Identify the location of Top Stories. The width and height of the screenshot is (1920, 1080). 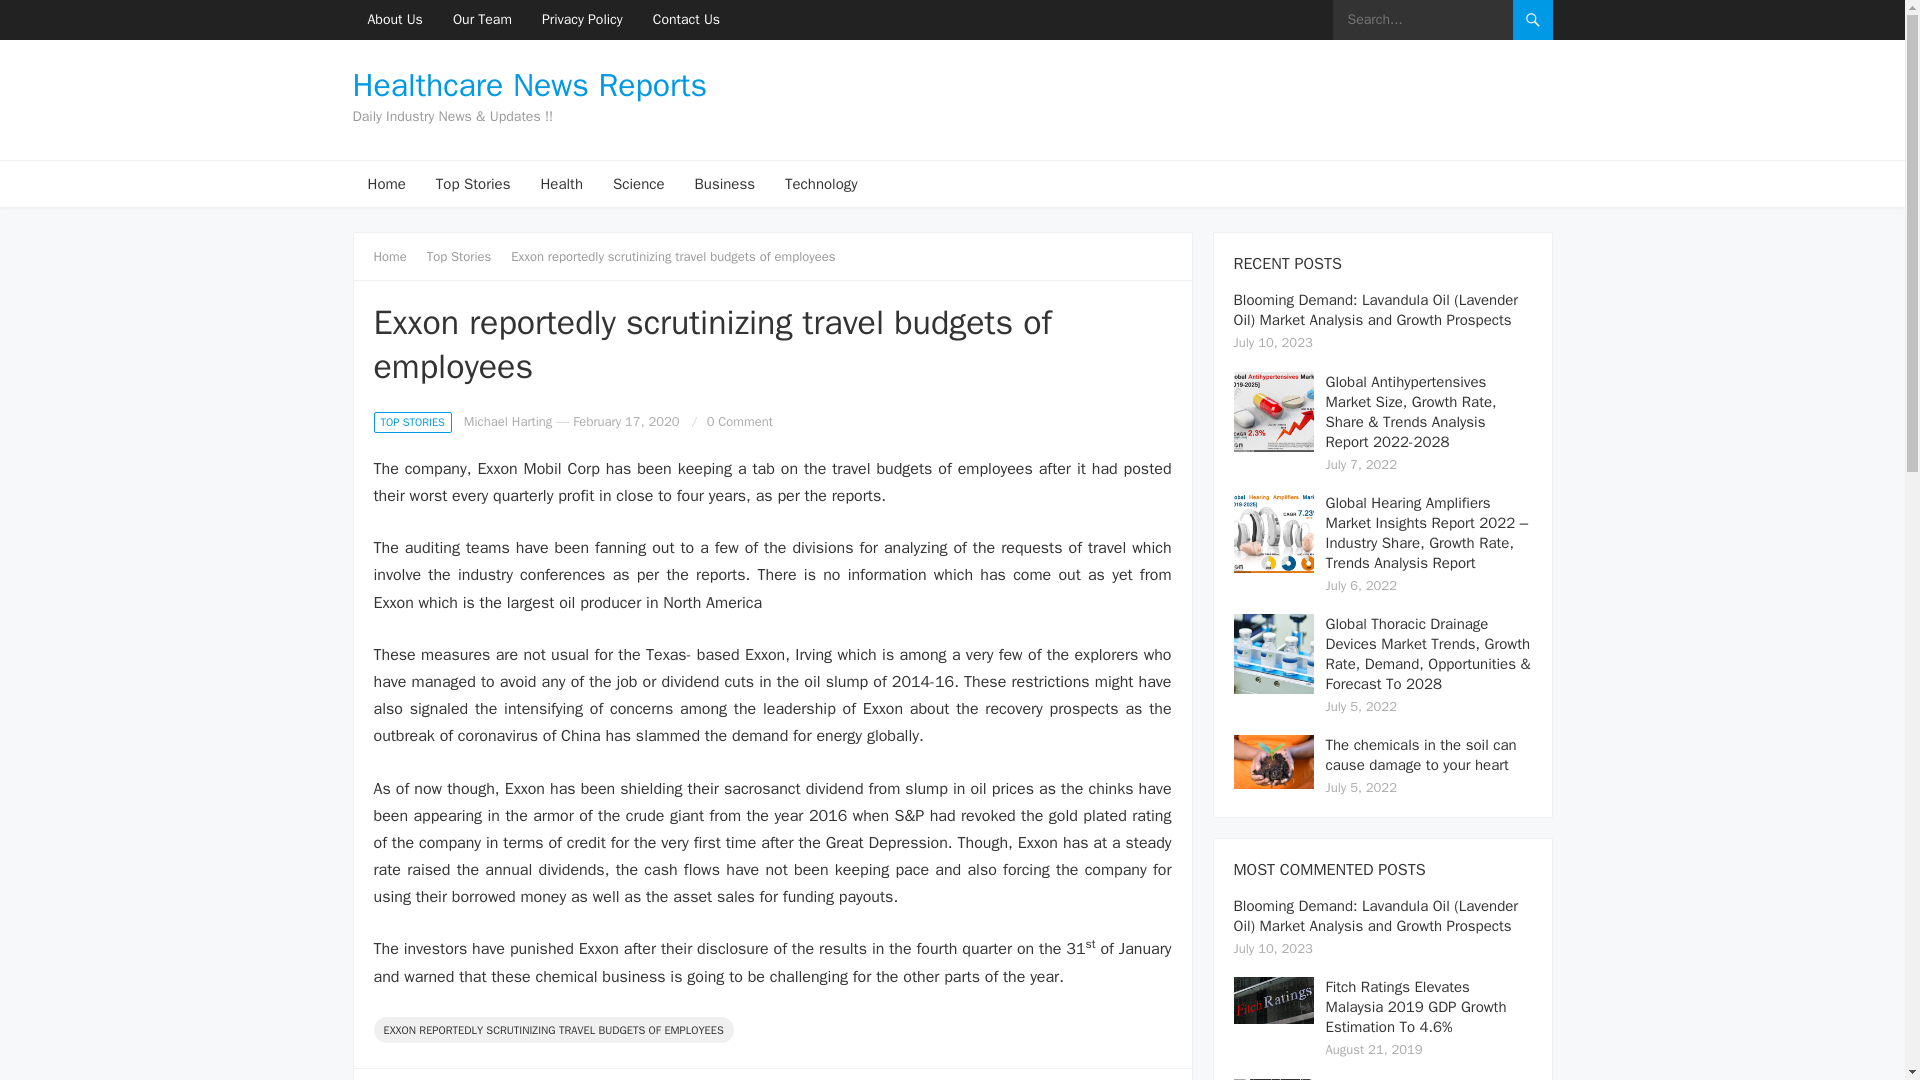
(466, 256).